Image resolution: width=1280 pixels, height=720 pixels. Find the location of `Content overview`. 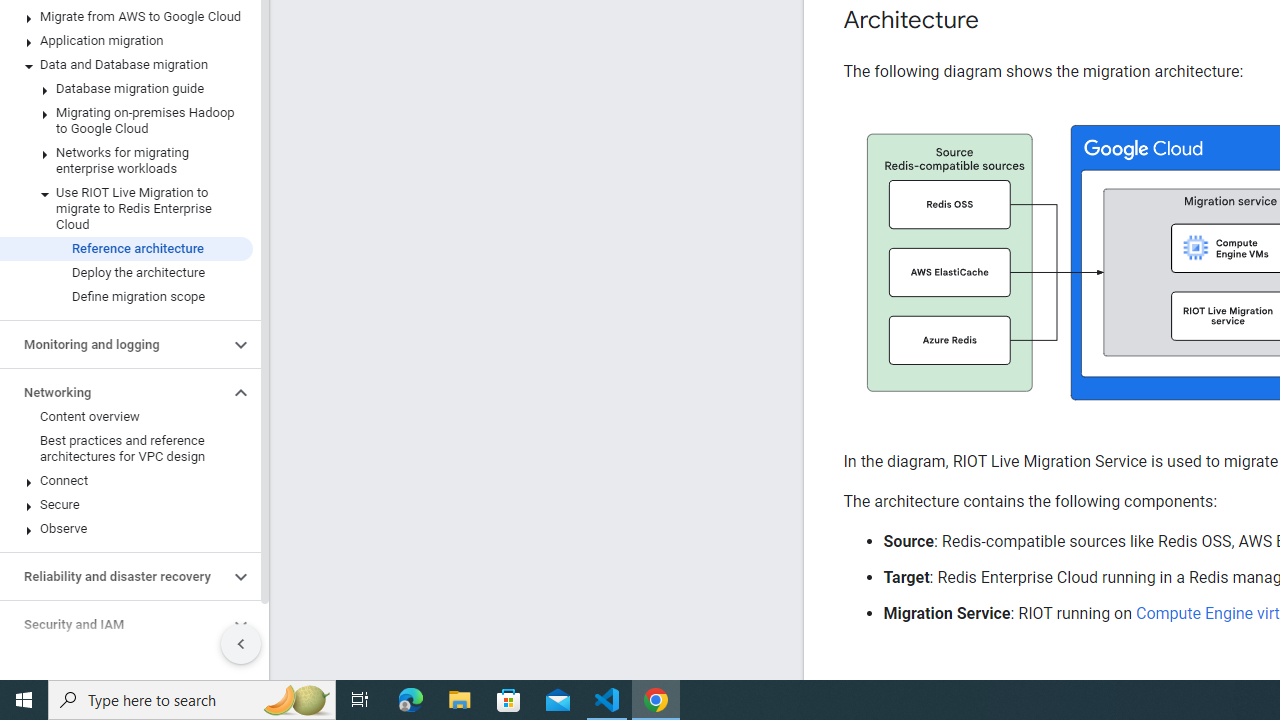

Content overview is located at coordinates (126, 416).